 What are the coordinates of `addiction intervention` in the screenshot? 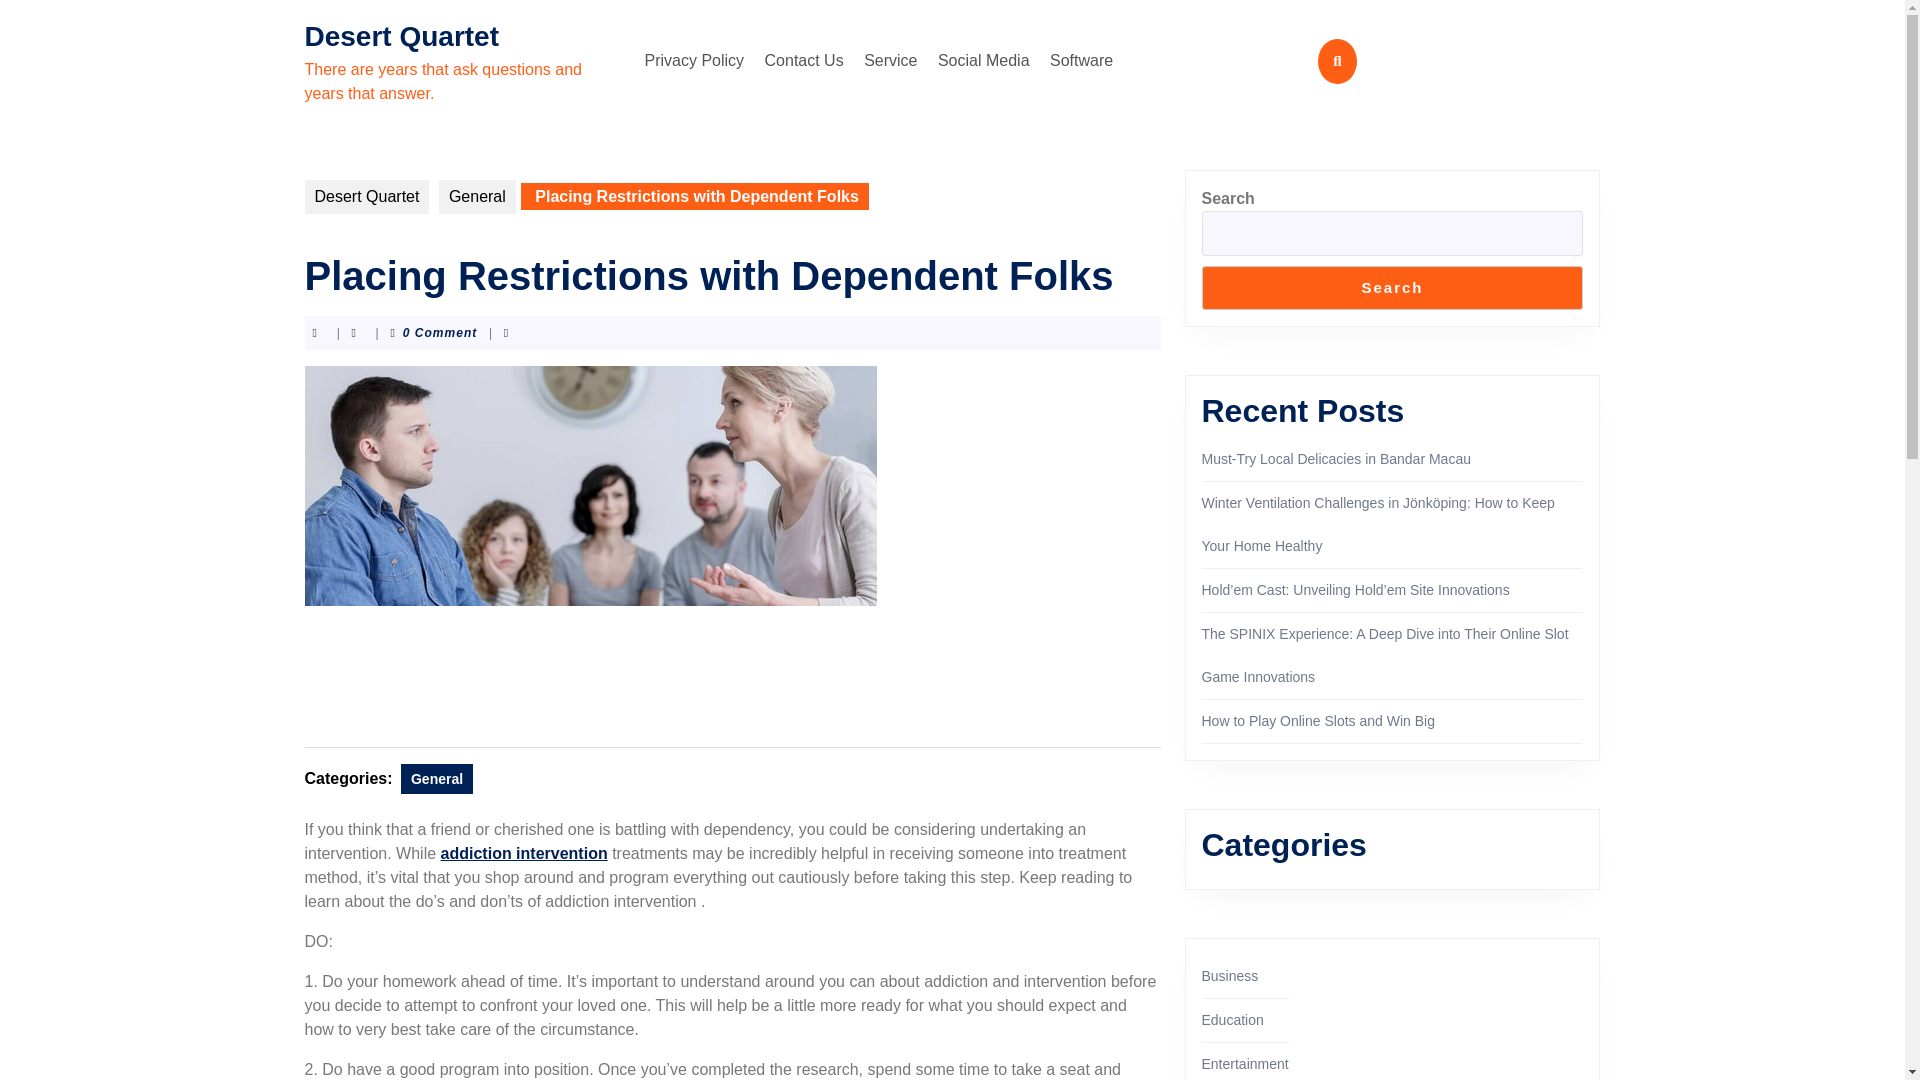 It's located at (524, 852).